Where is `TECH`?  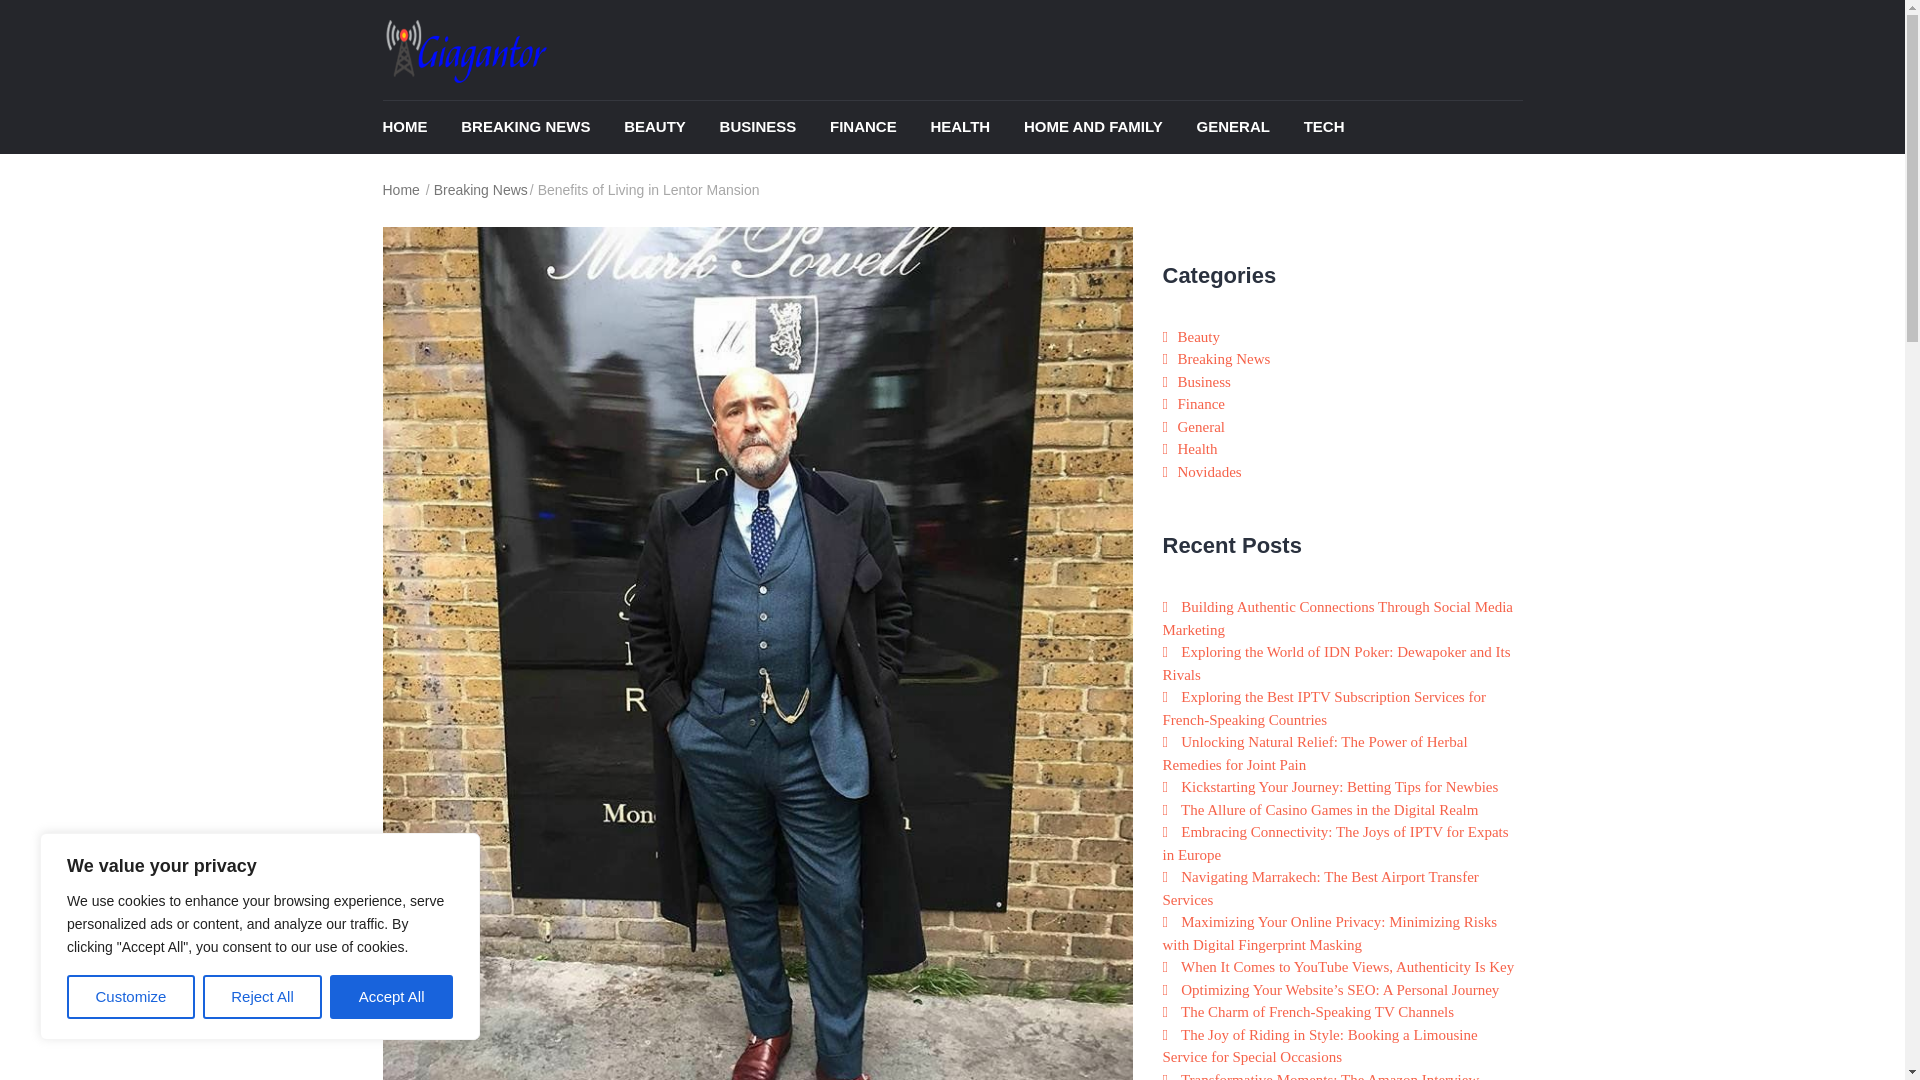
TECH is located at coordinates (1338, 128).